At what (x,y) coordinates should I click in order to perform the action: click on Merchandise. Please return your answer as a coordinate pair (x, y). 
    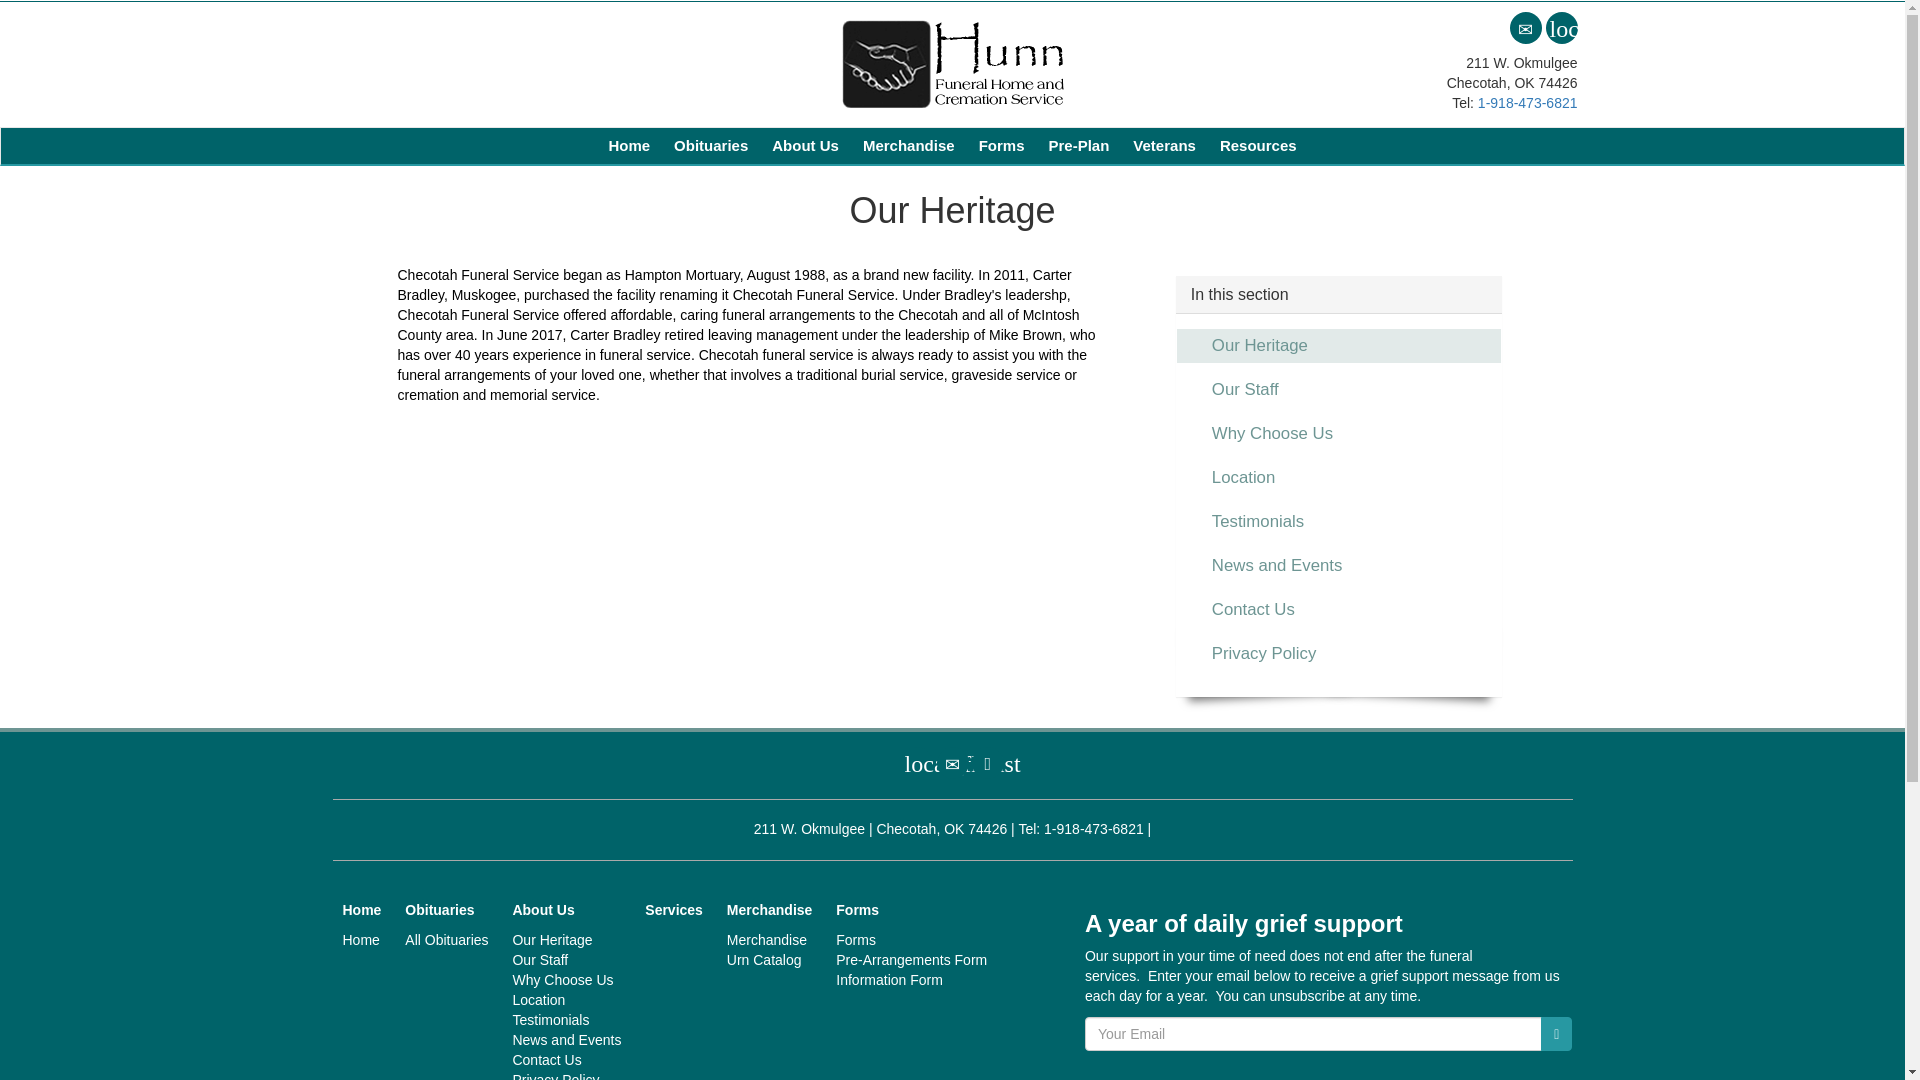
    Looking at the image, I should click on (908, 146).